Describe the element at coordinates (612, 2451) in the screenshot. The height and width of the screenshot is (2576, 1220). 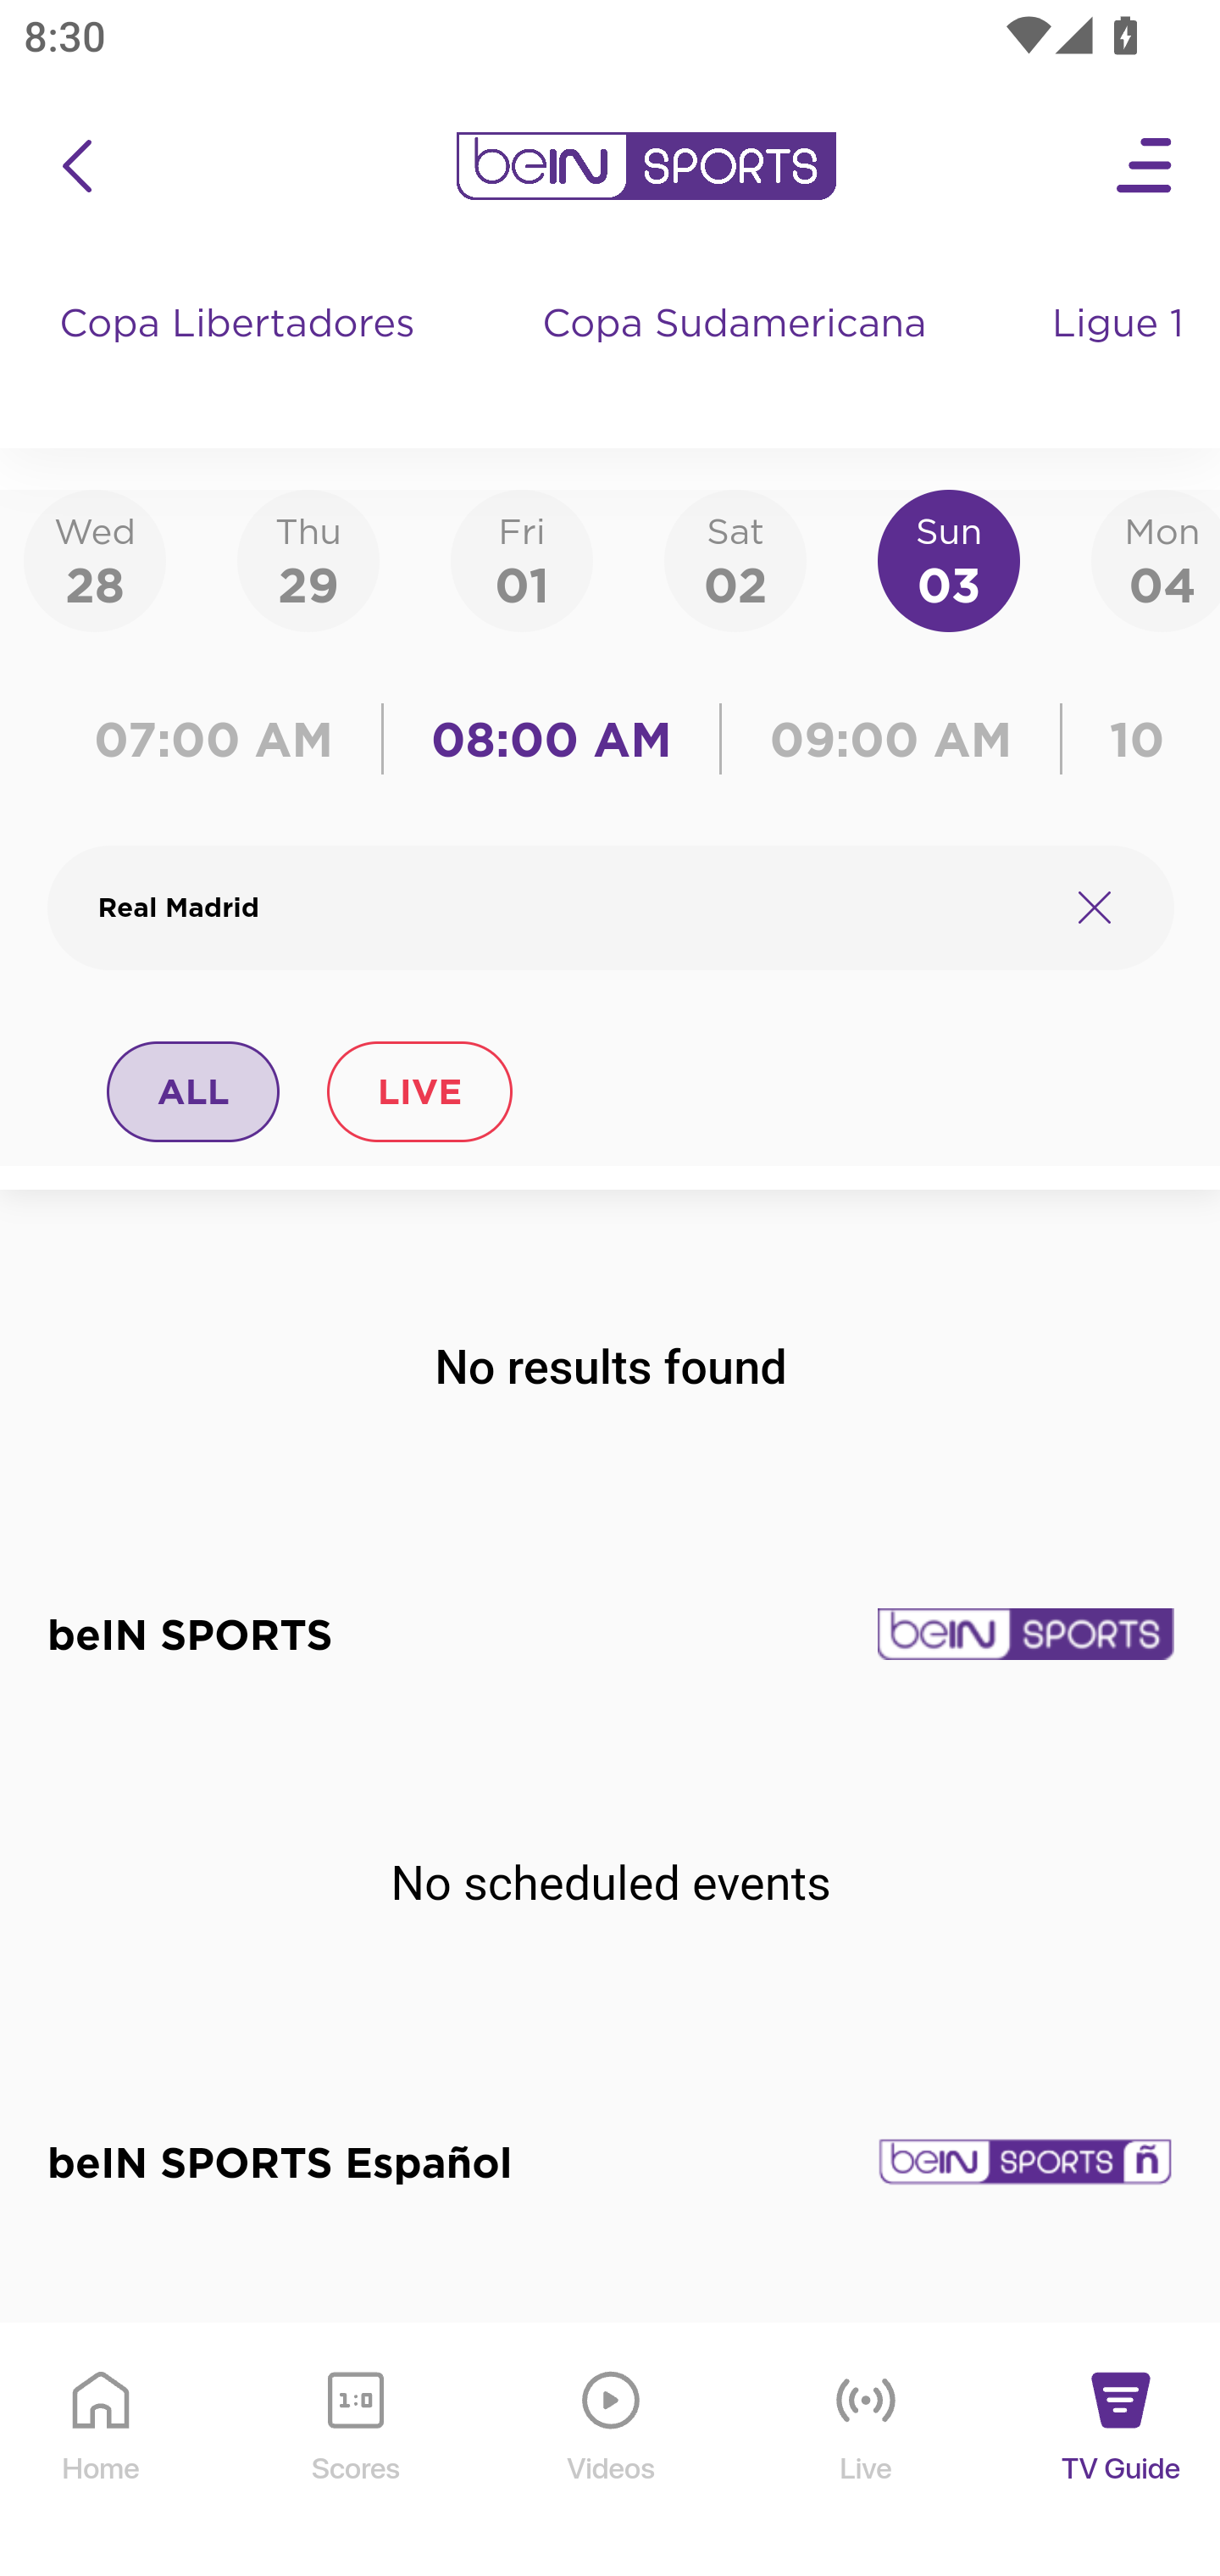
I see `Videos Videos Icon Videos` at that location.